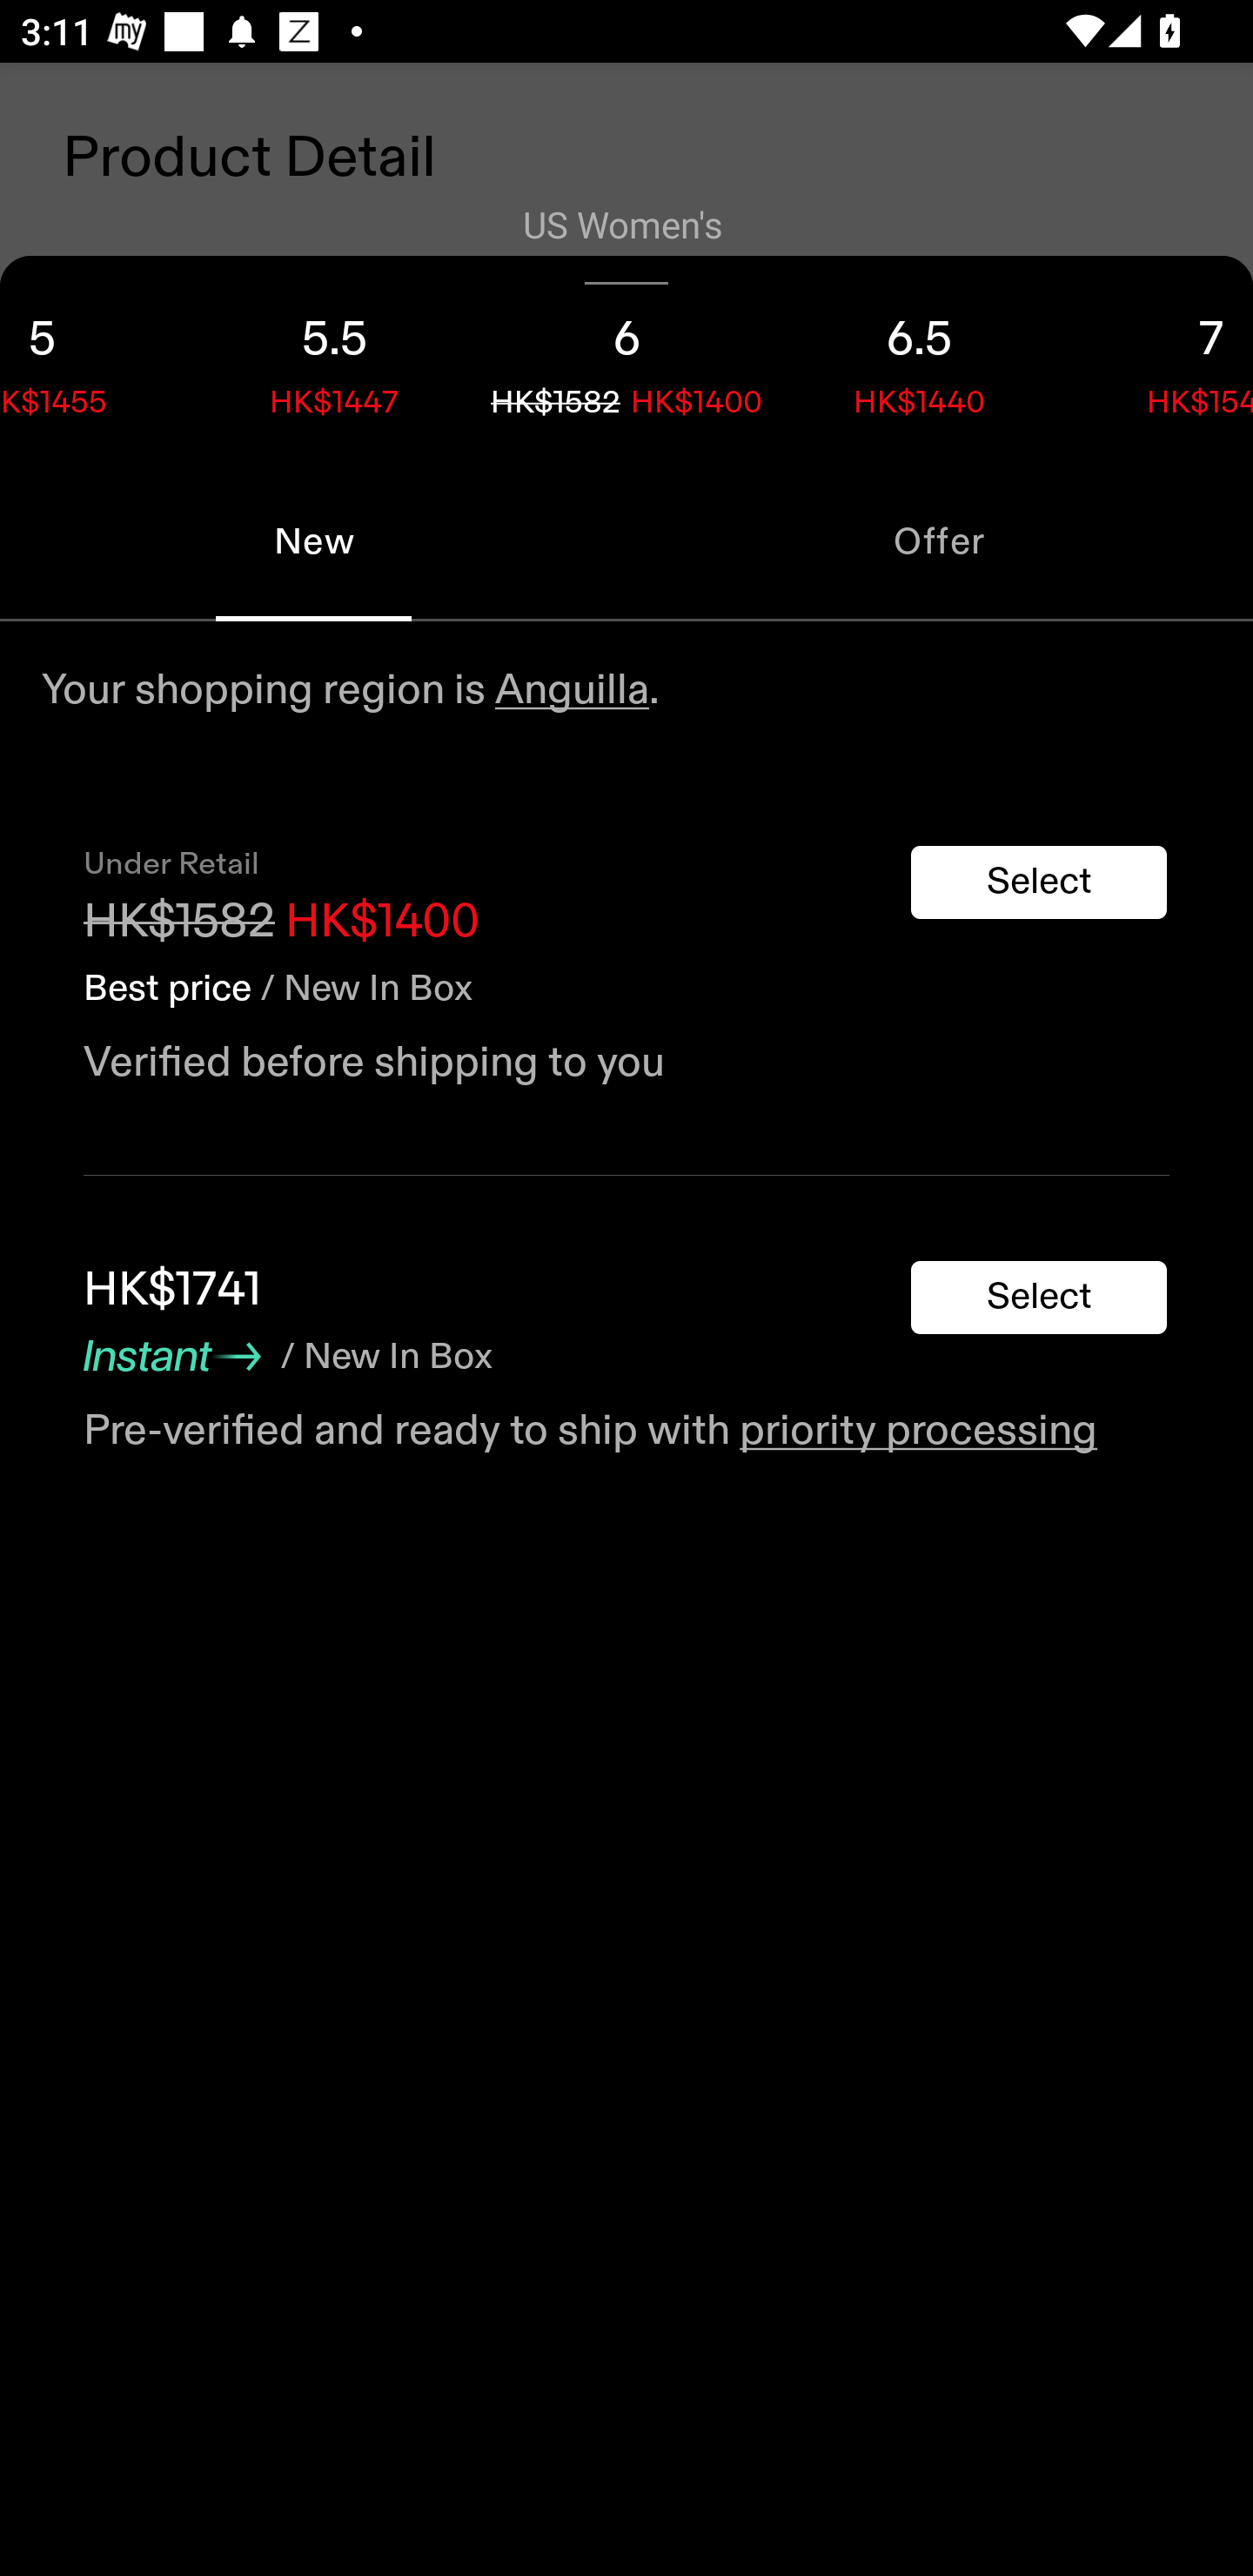  What do you see at coordinates (251, 996) in the screenshot?
I see `Sell` at bounding box center [251, 996].